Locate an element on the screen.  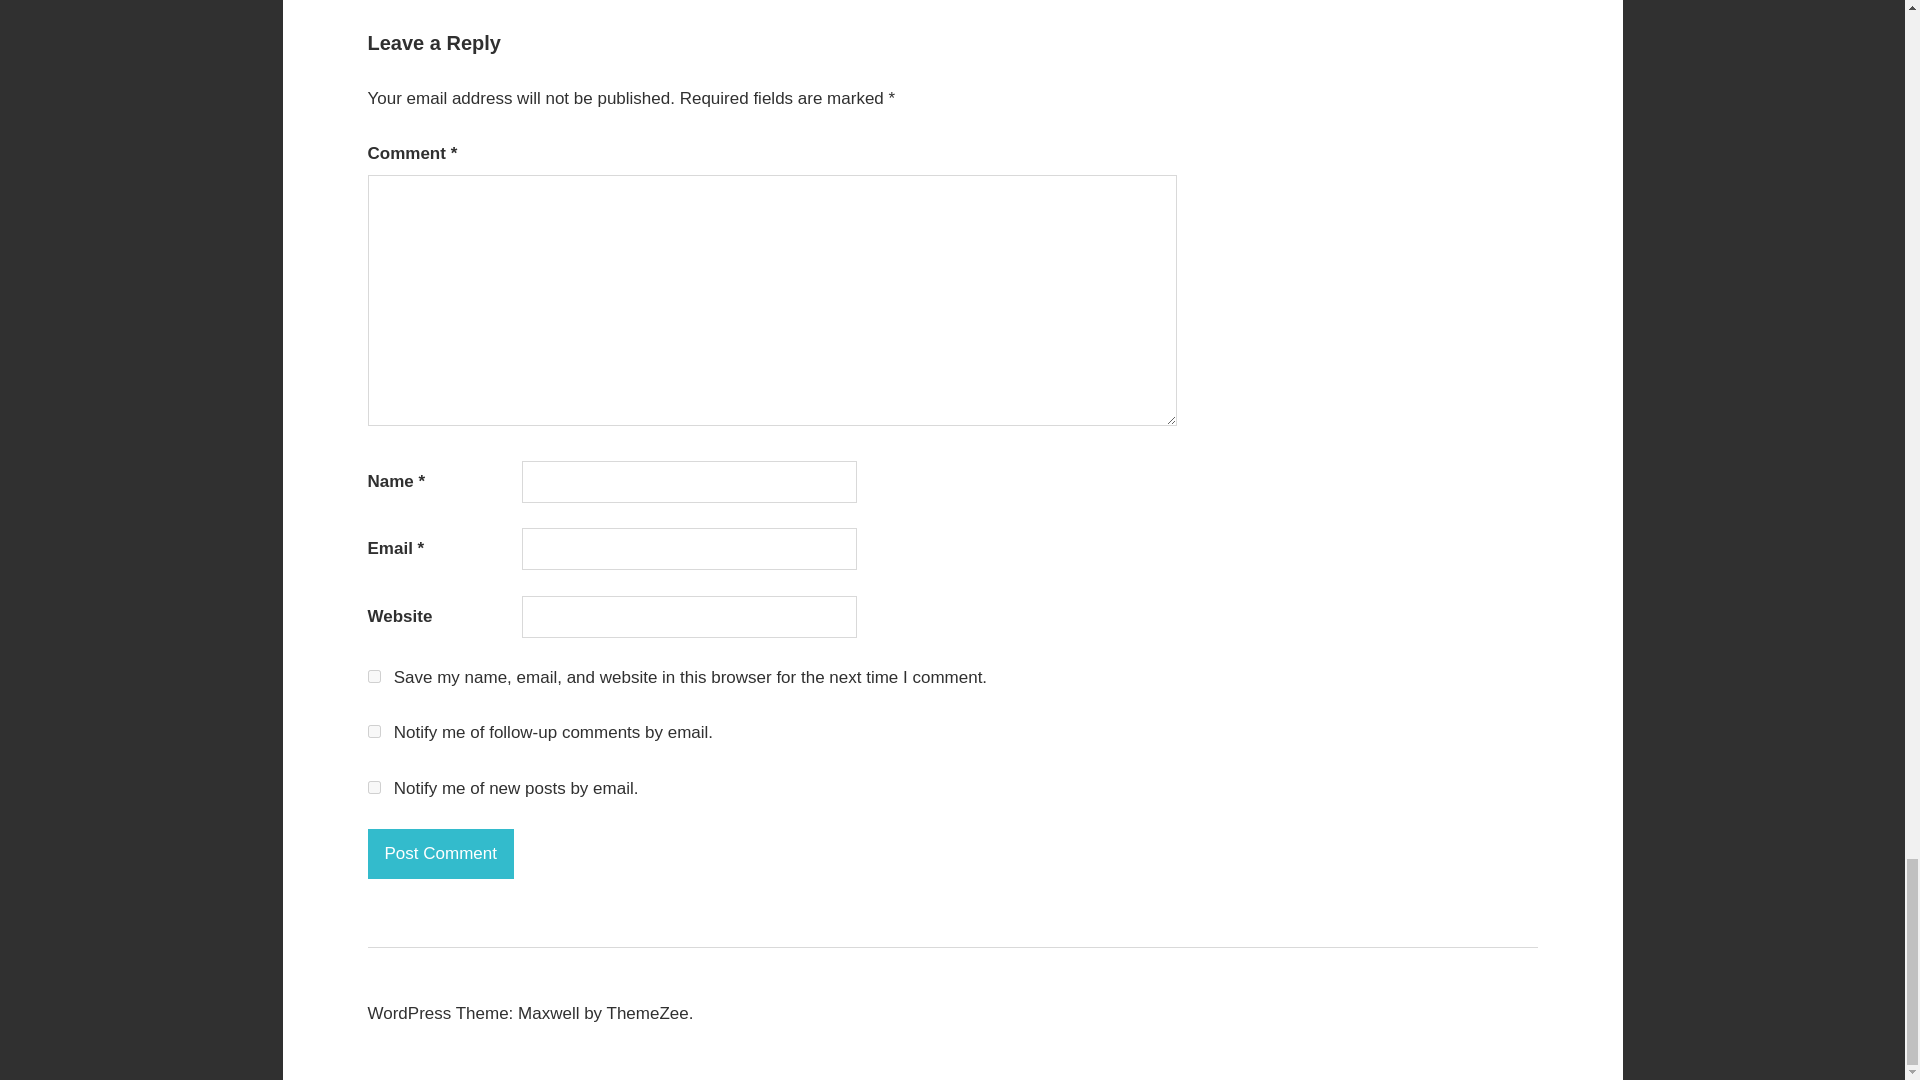
yes is located at coordinates (374, 676).